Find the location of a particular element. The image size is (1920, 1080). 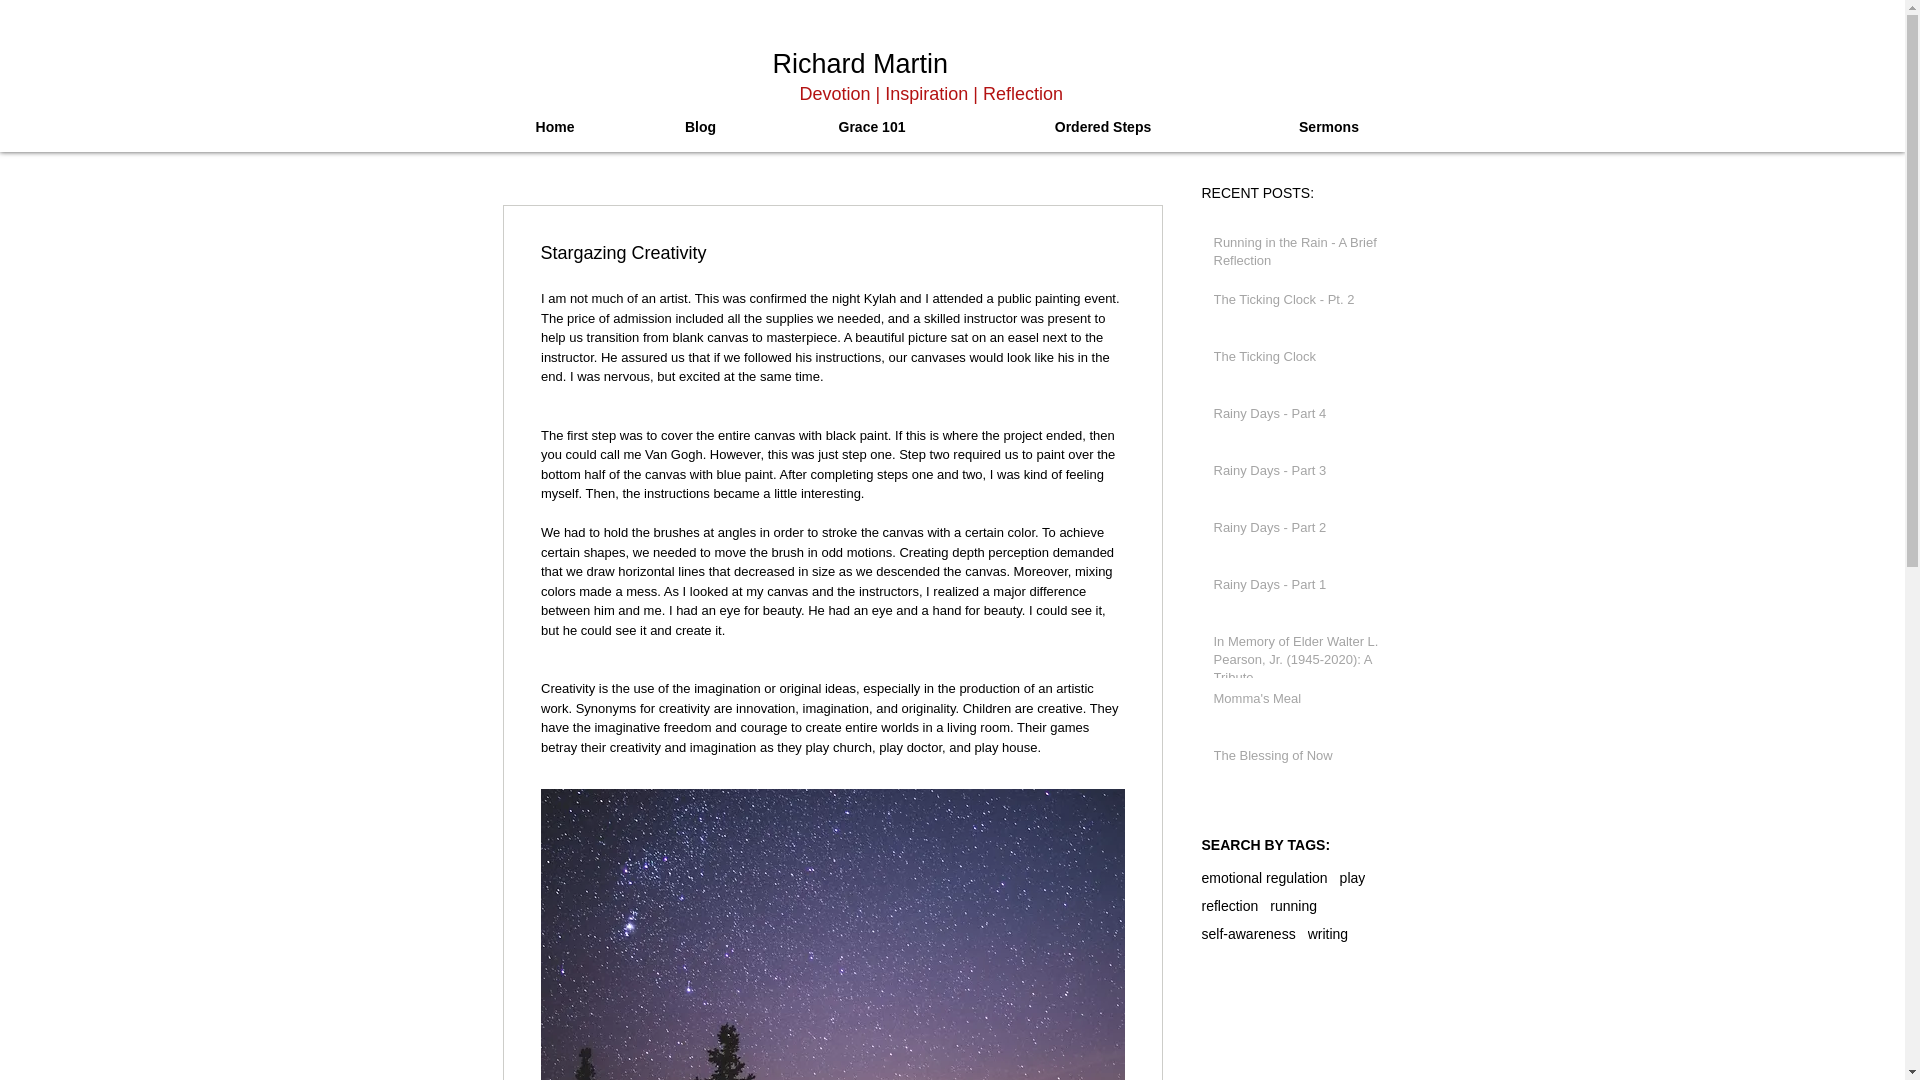

Running in the Rain - A Brief Reflection is located at coordinates (1304, 256).